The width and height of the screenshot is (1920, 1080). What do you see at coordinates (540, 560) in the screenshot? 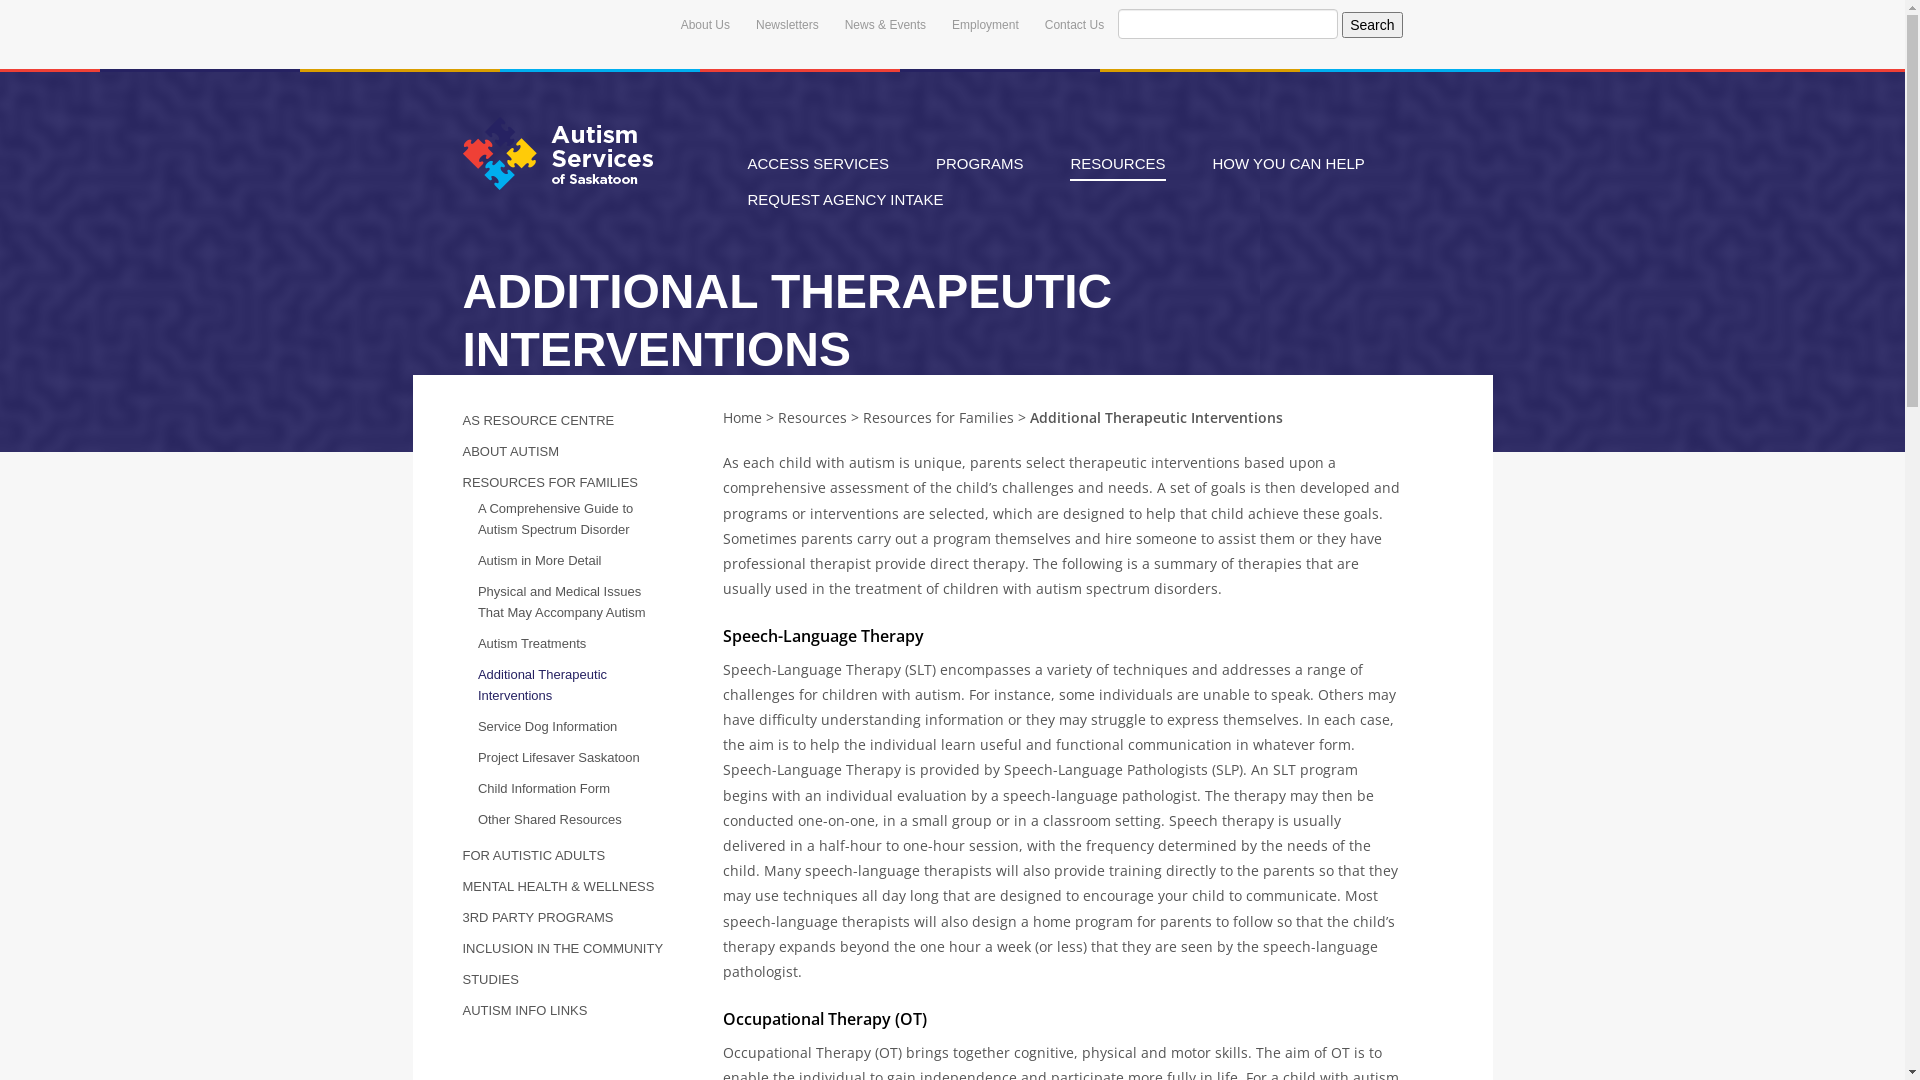
I see `Autism in More Detail` at bounding box center [540, 560].